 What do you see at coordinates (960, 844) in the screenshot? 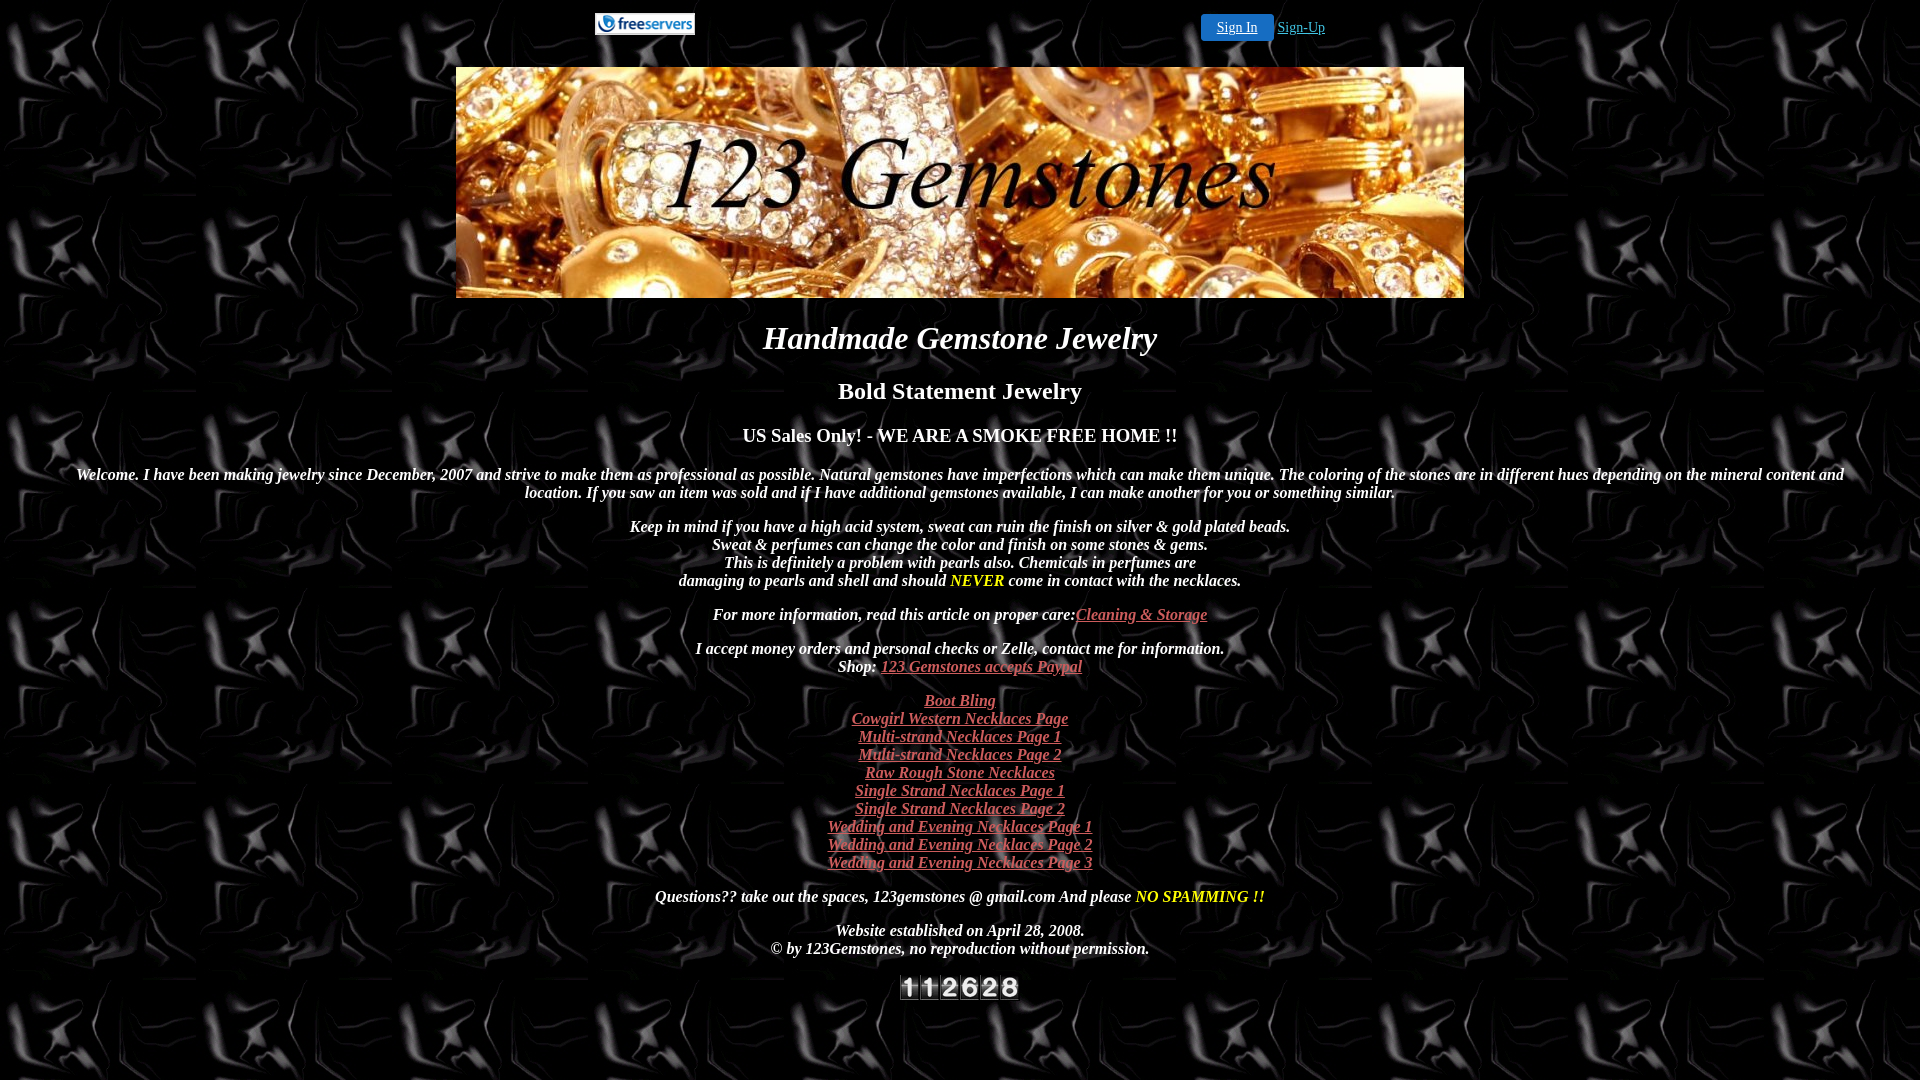
I see `Wedding and Evening Necklaces Page 2` at bounding box center [960, 844].